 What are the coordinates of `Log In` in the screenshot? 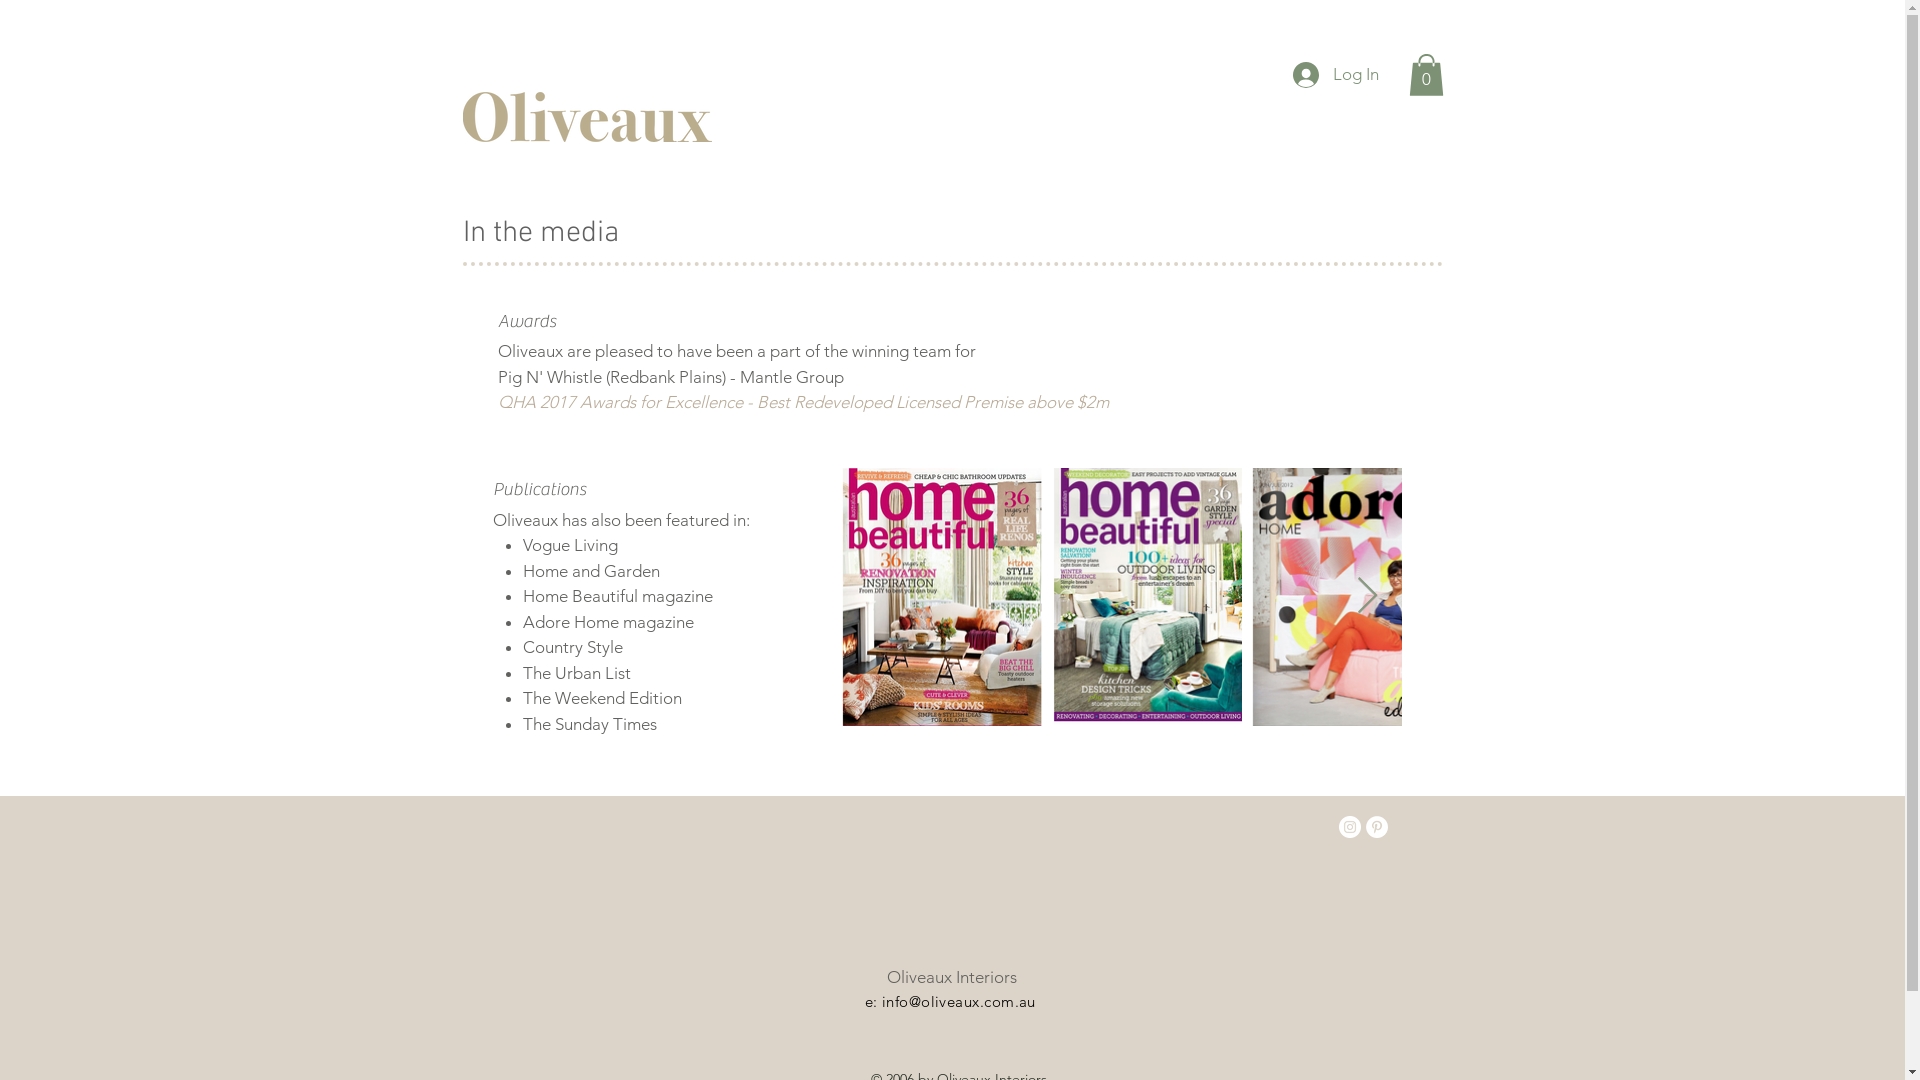 It's located at (1335, 75).